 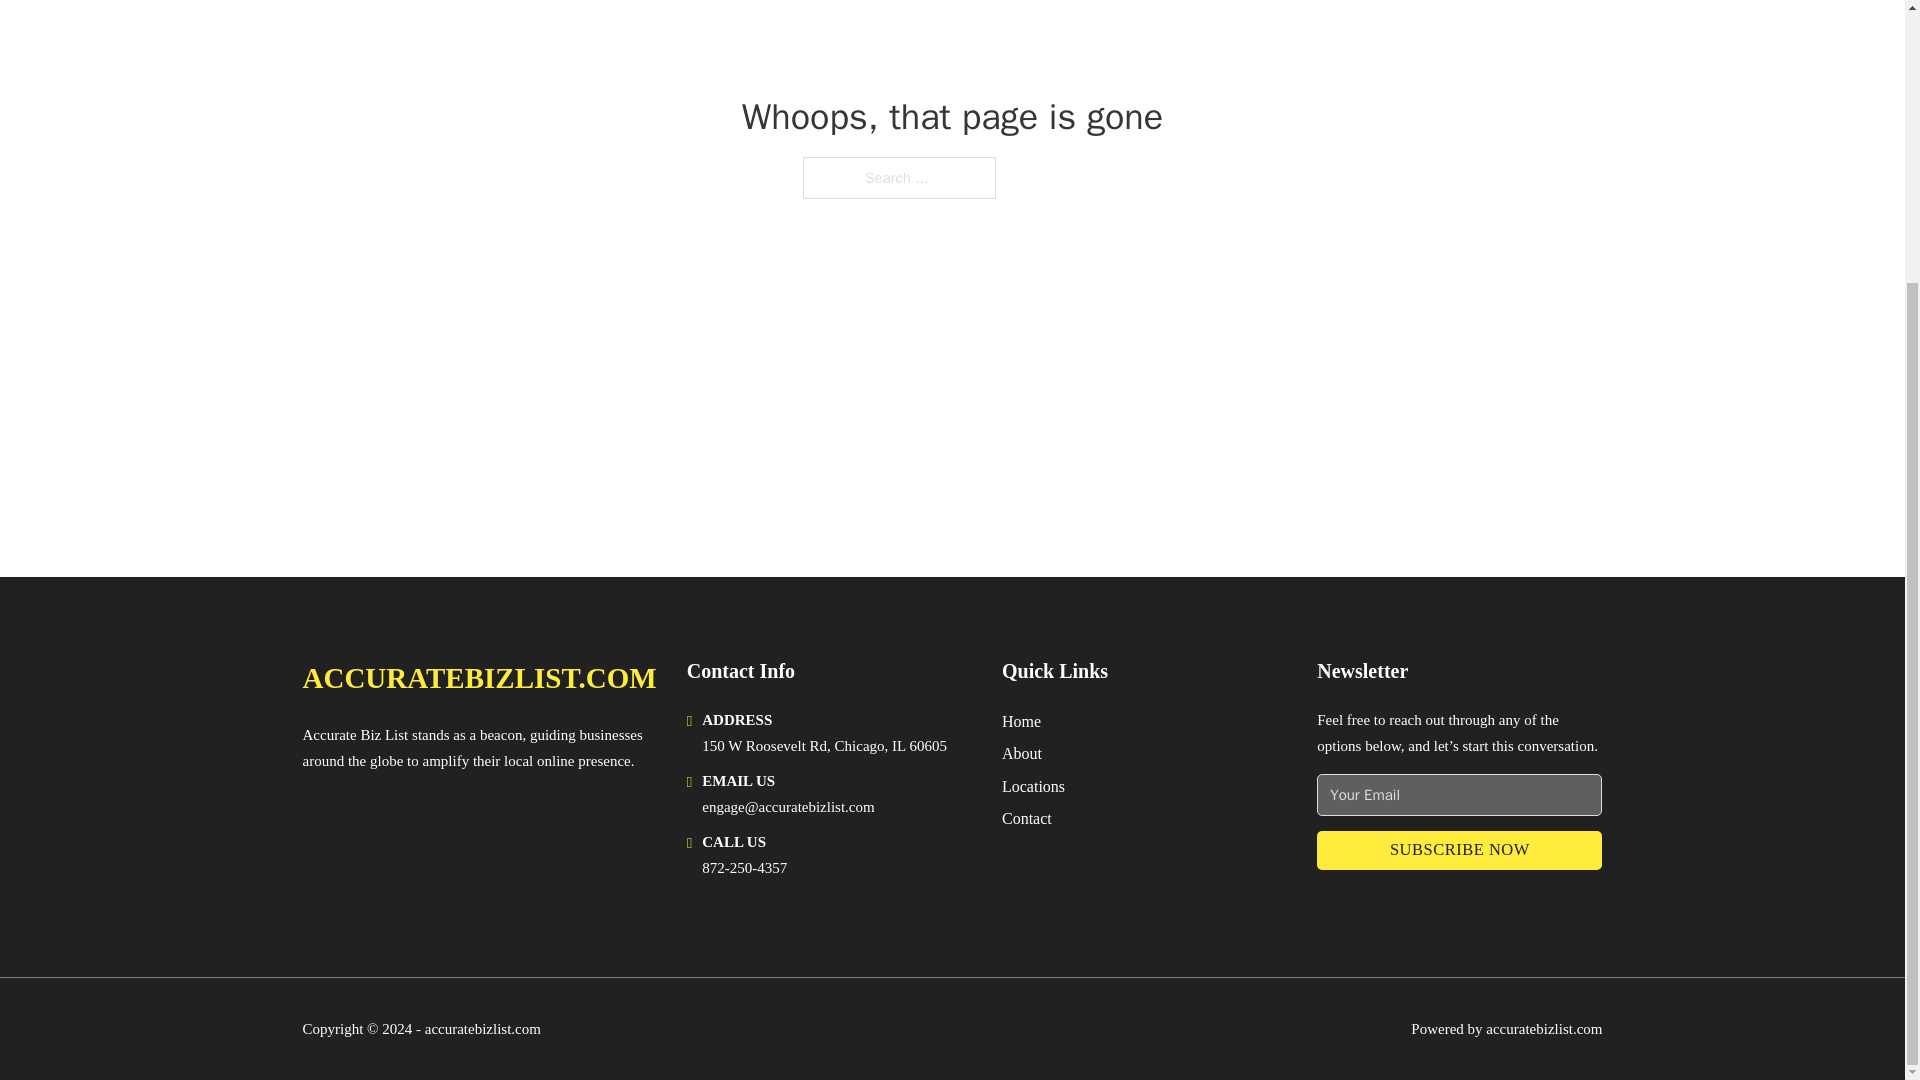 What do you see at coordinates (1027, 818) in the screenshot?
I see `Contact` at bounding box center [1027, 818].